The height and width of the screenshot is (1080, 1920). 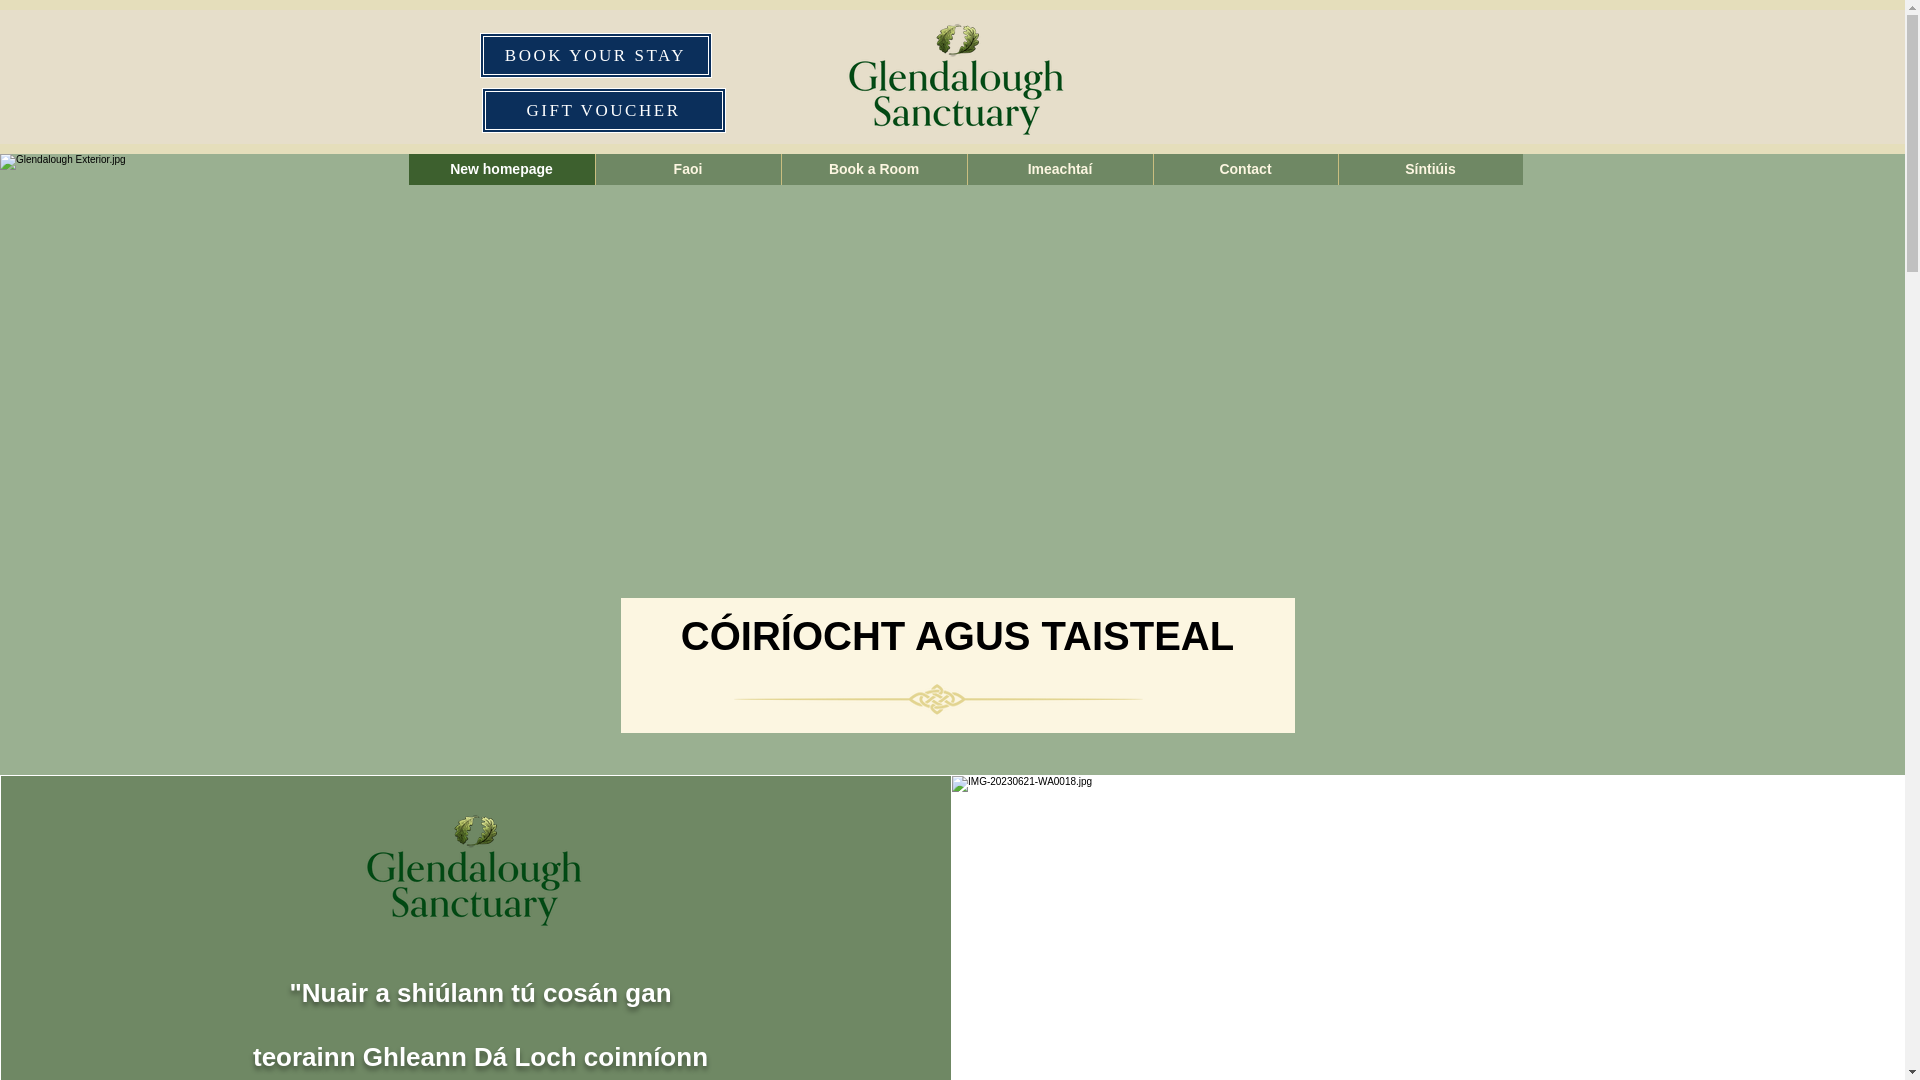 What do you see at coordinates (1244, 169) in the screenshot?
I see `Contact` at bounding box center [1244, 169].